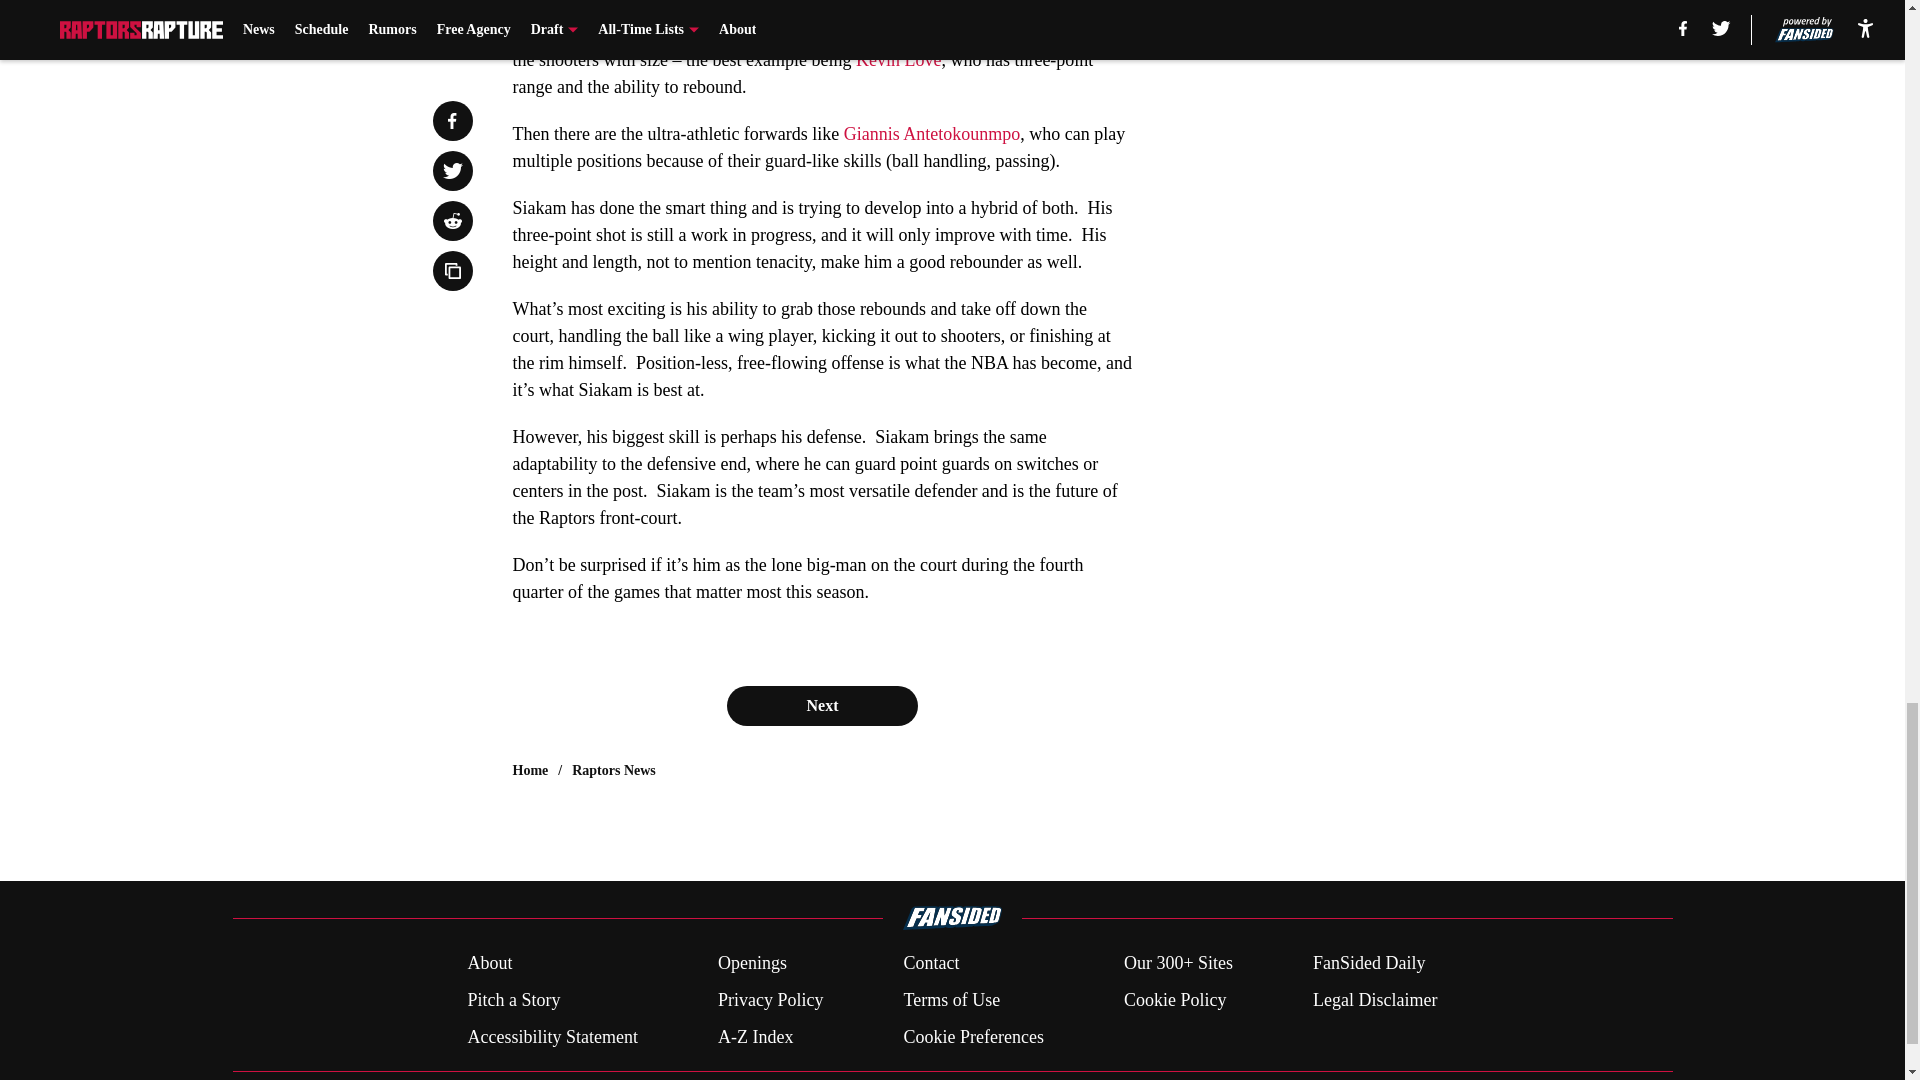 This screenshot has height=1080, width=1920. Describe the element at coordinates (932, 134) in the screenshot. I see `Giannis Antetokounmpo` at that location.